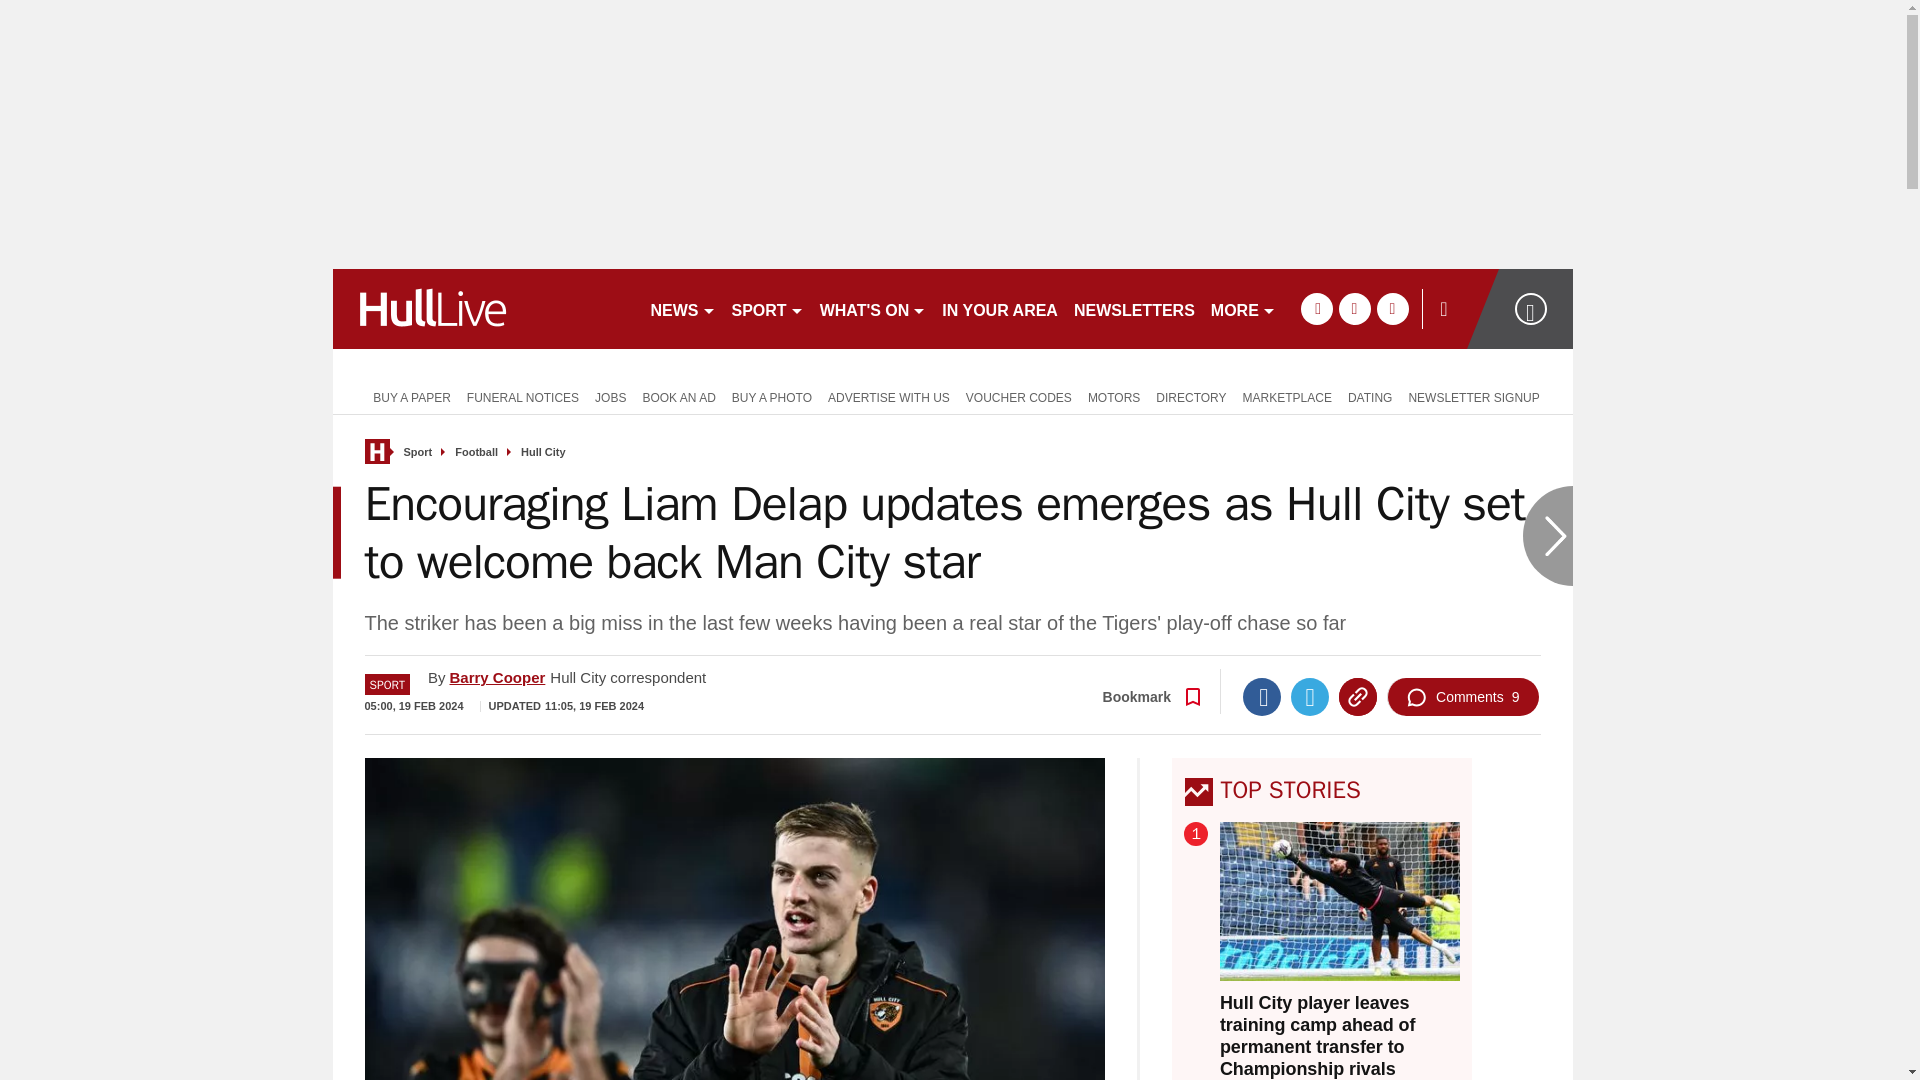  Describe the element at coordinates (1244, 308) in the screenshot. I see `MORE` at that location.